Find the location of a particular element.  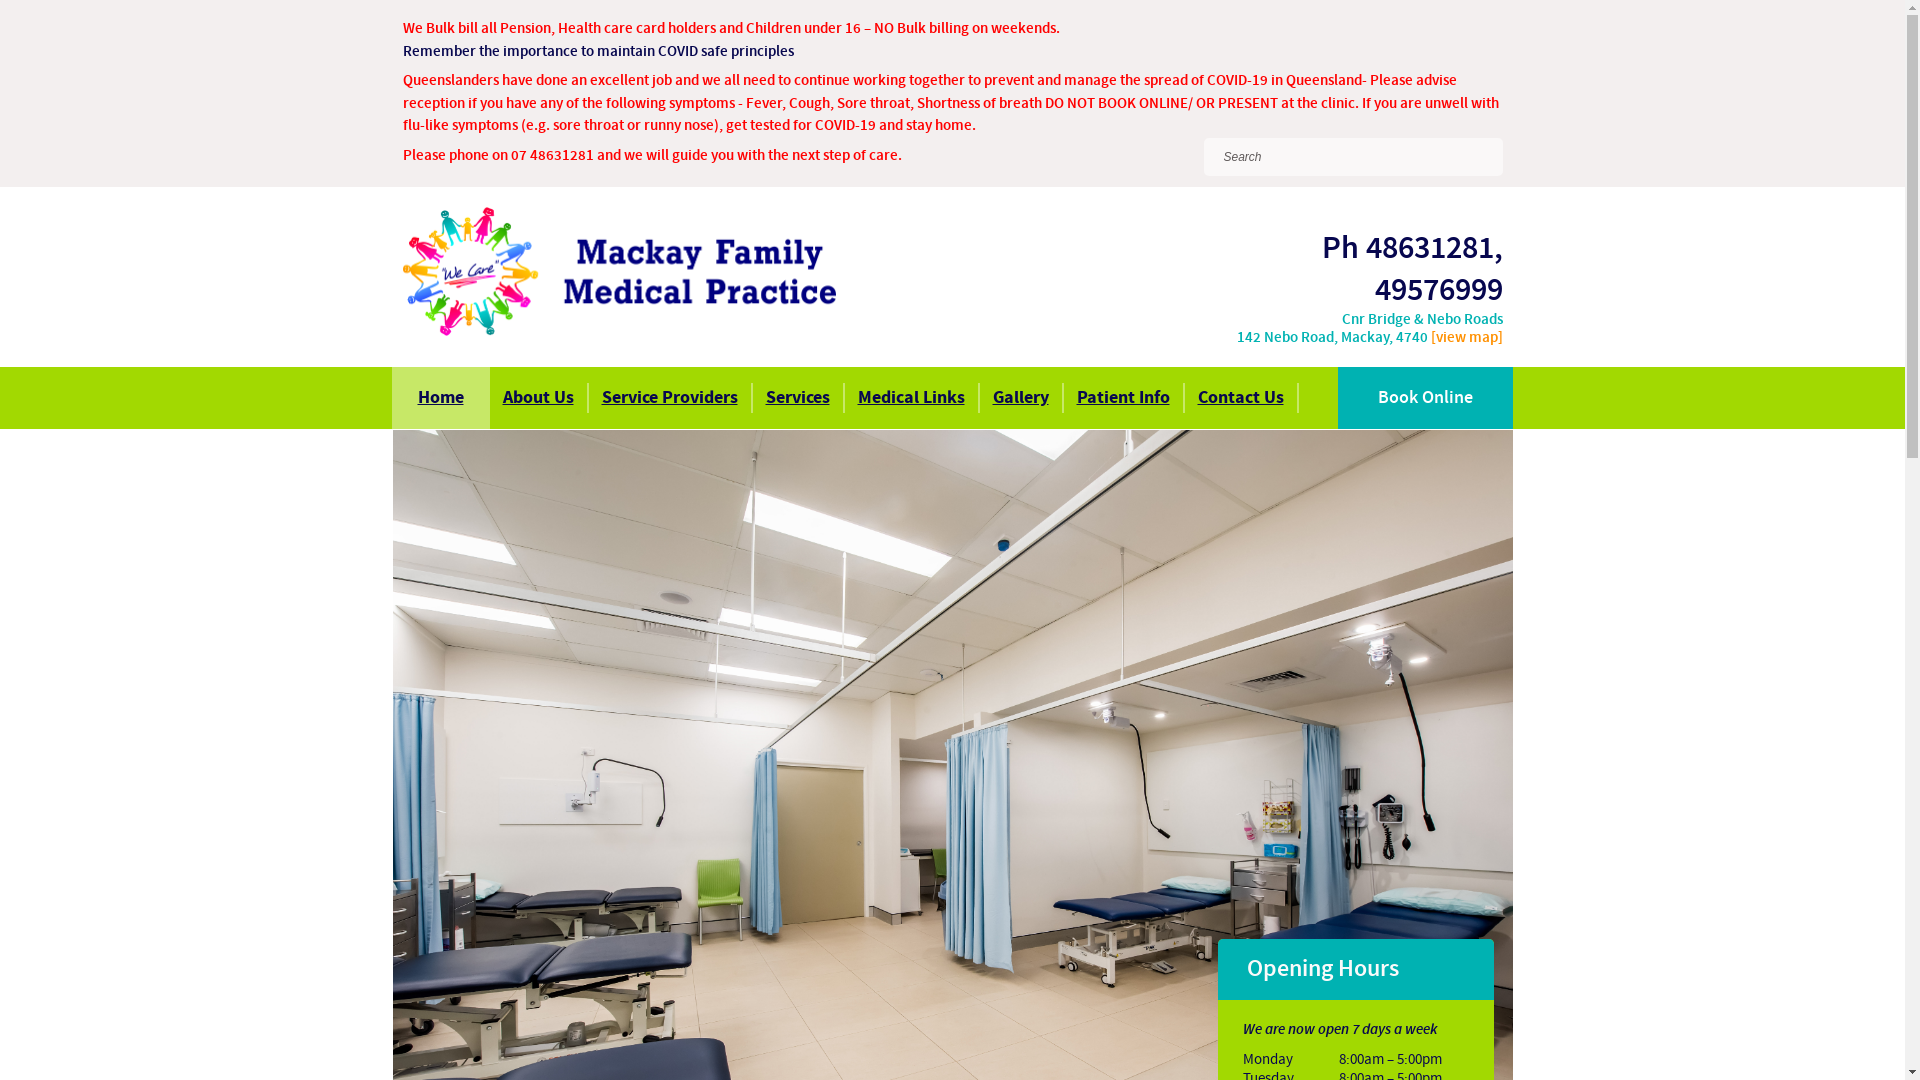

Services is located at coordinates (798, 398).